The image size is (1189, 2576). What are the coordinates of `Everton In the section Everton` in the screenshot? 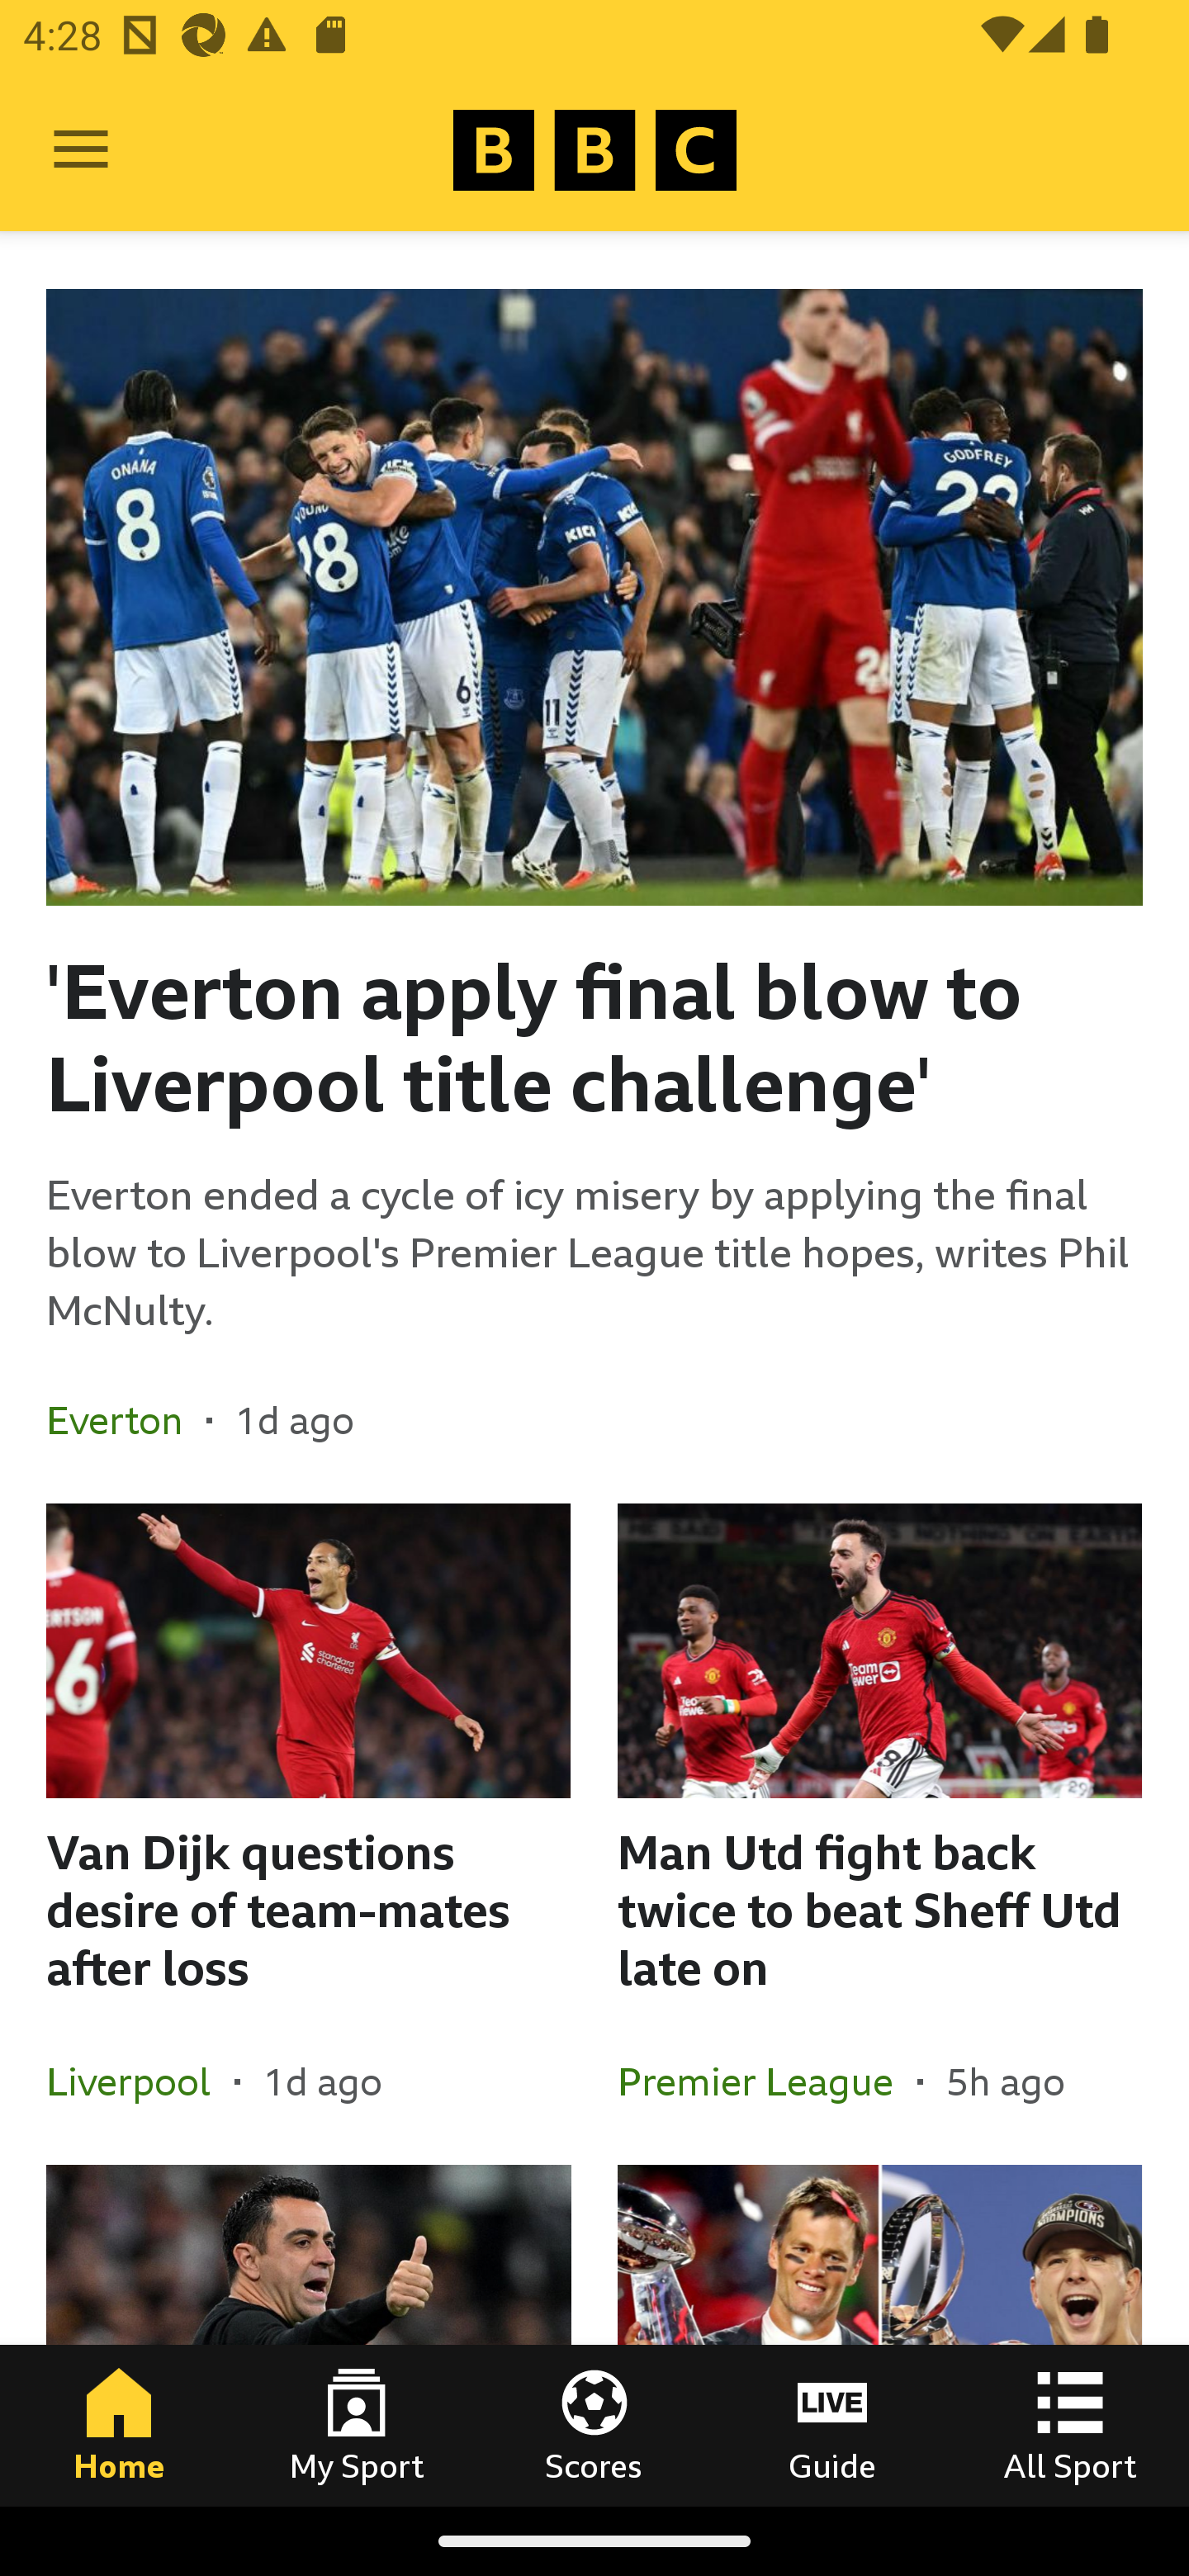 It's located at (126, 1420).